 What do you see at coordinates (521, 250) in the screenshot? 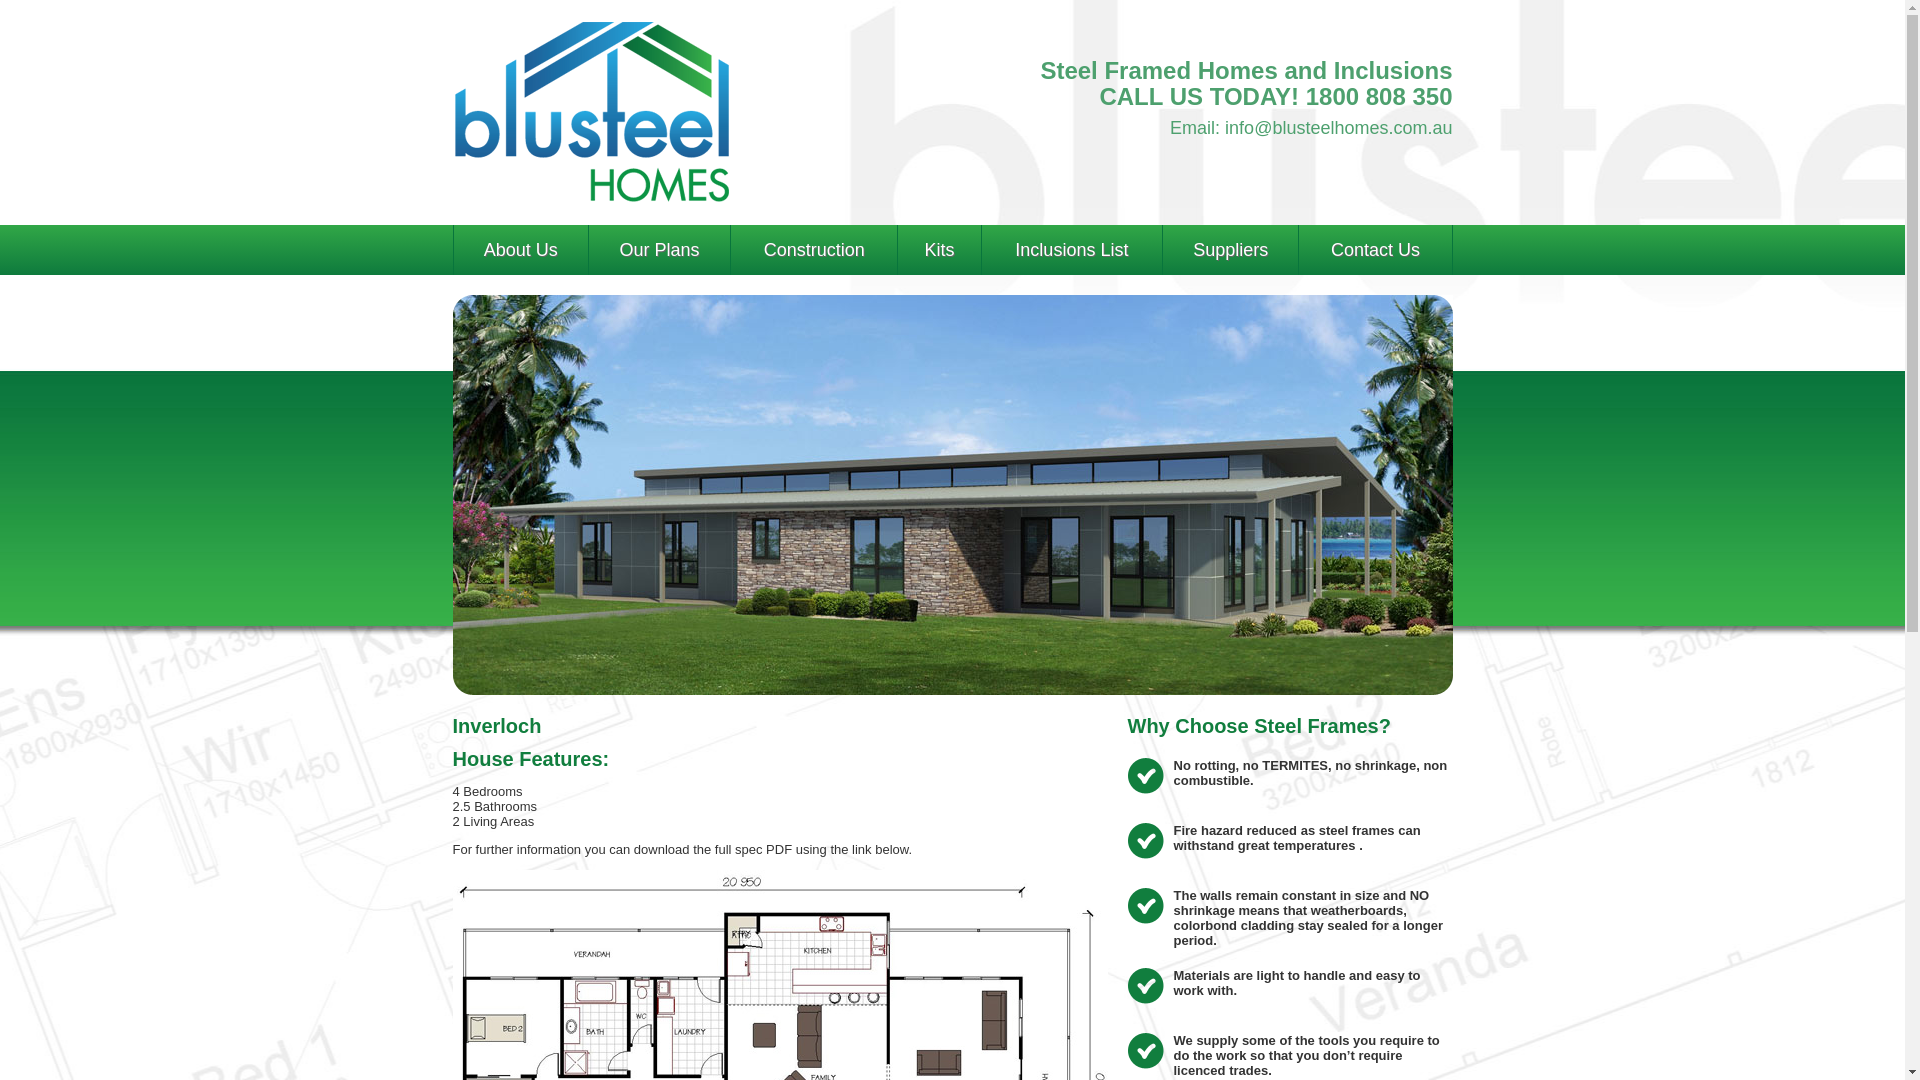
I see `About Us` at bounding box center [521, 250].